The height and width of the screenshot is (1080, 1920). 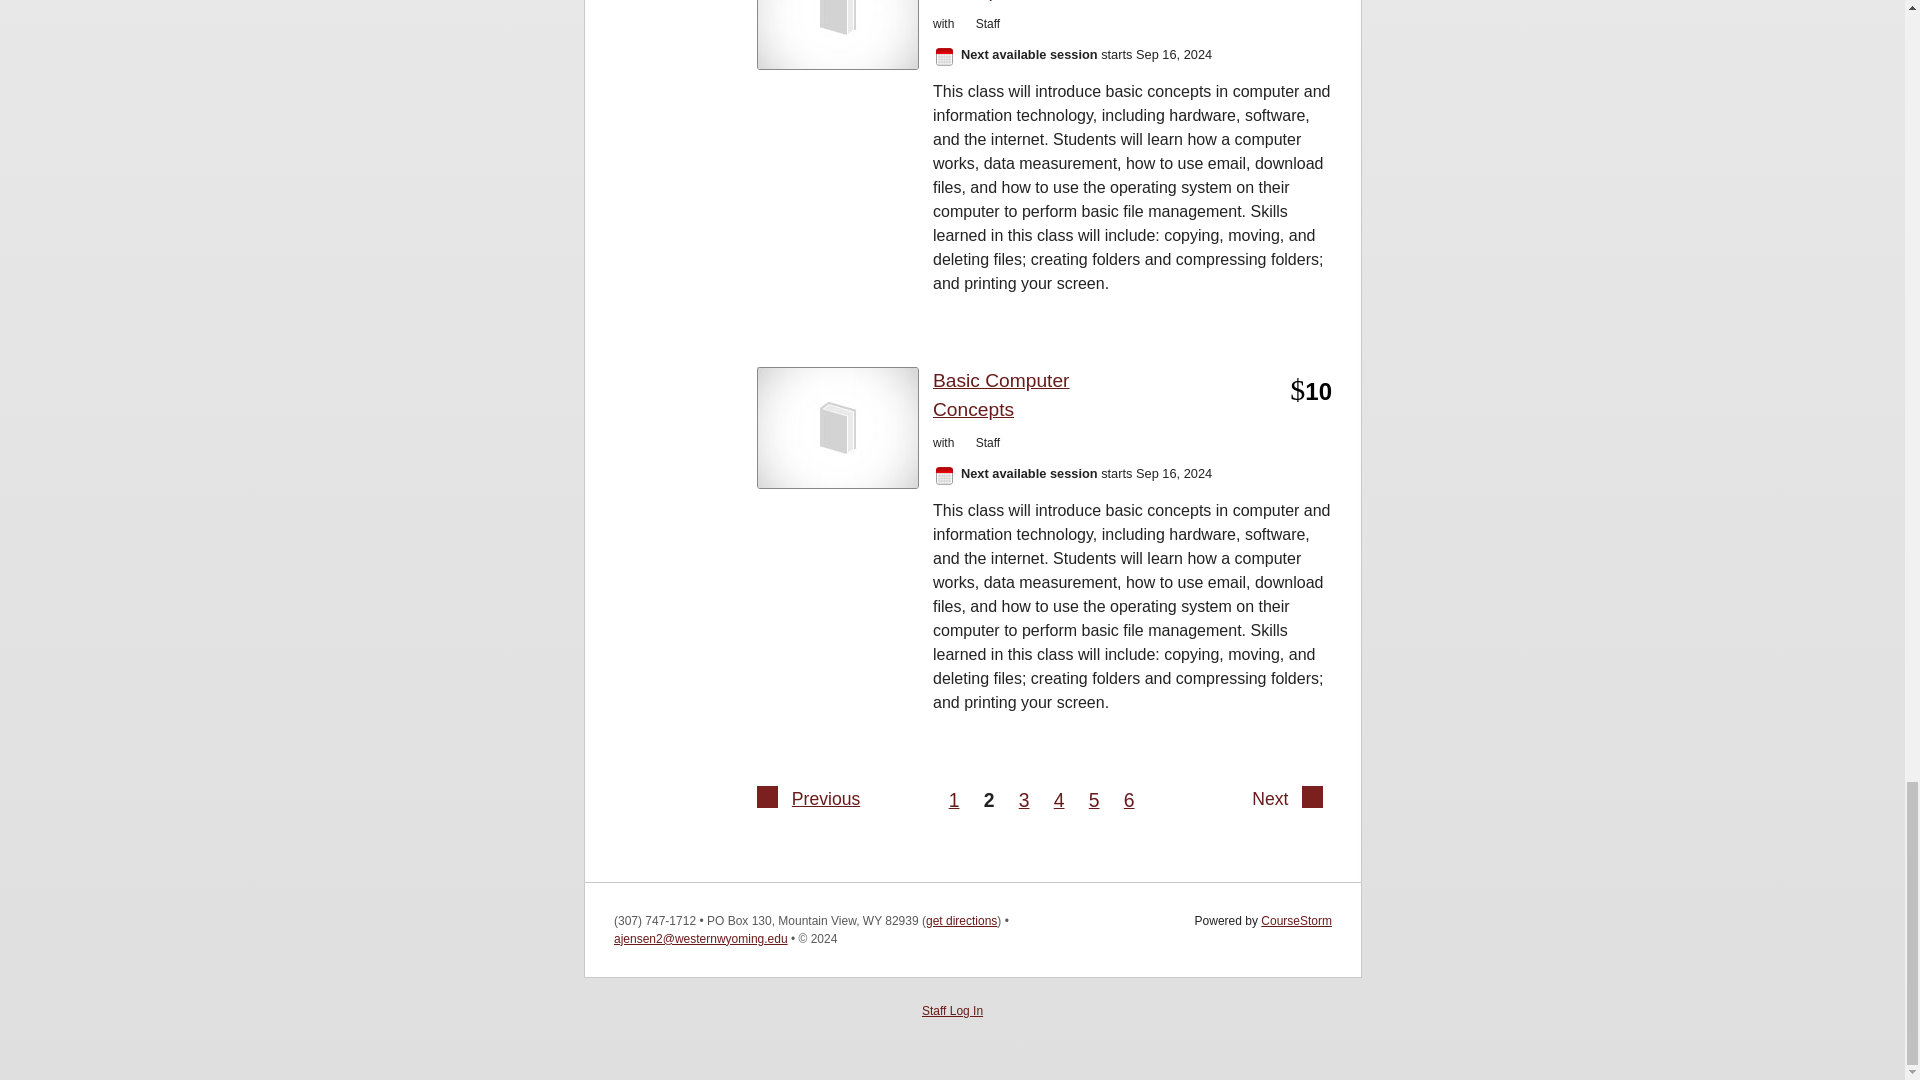 I want to click on Previous, so click(x=823, y=798).